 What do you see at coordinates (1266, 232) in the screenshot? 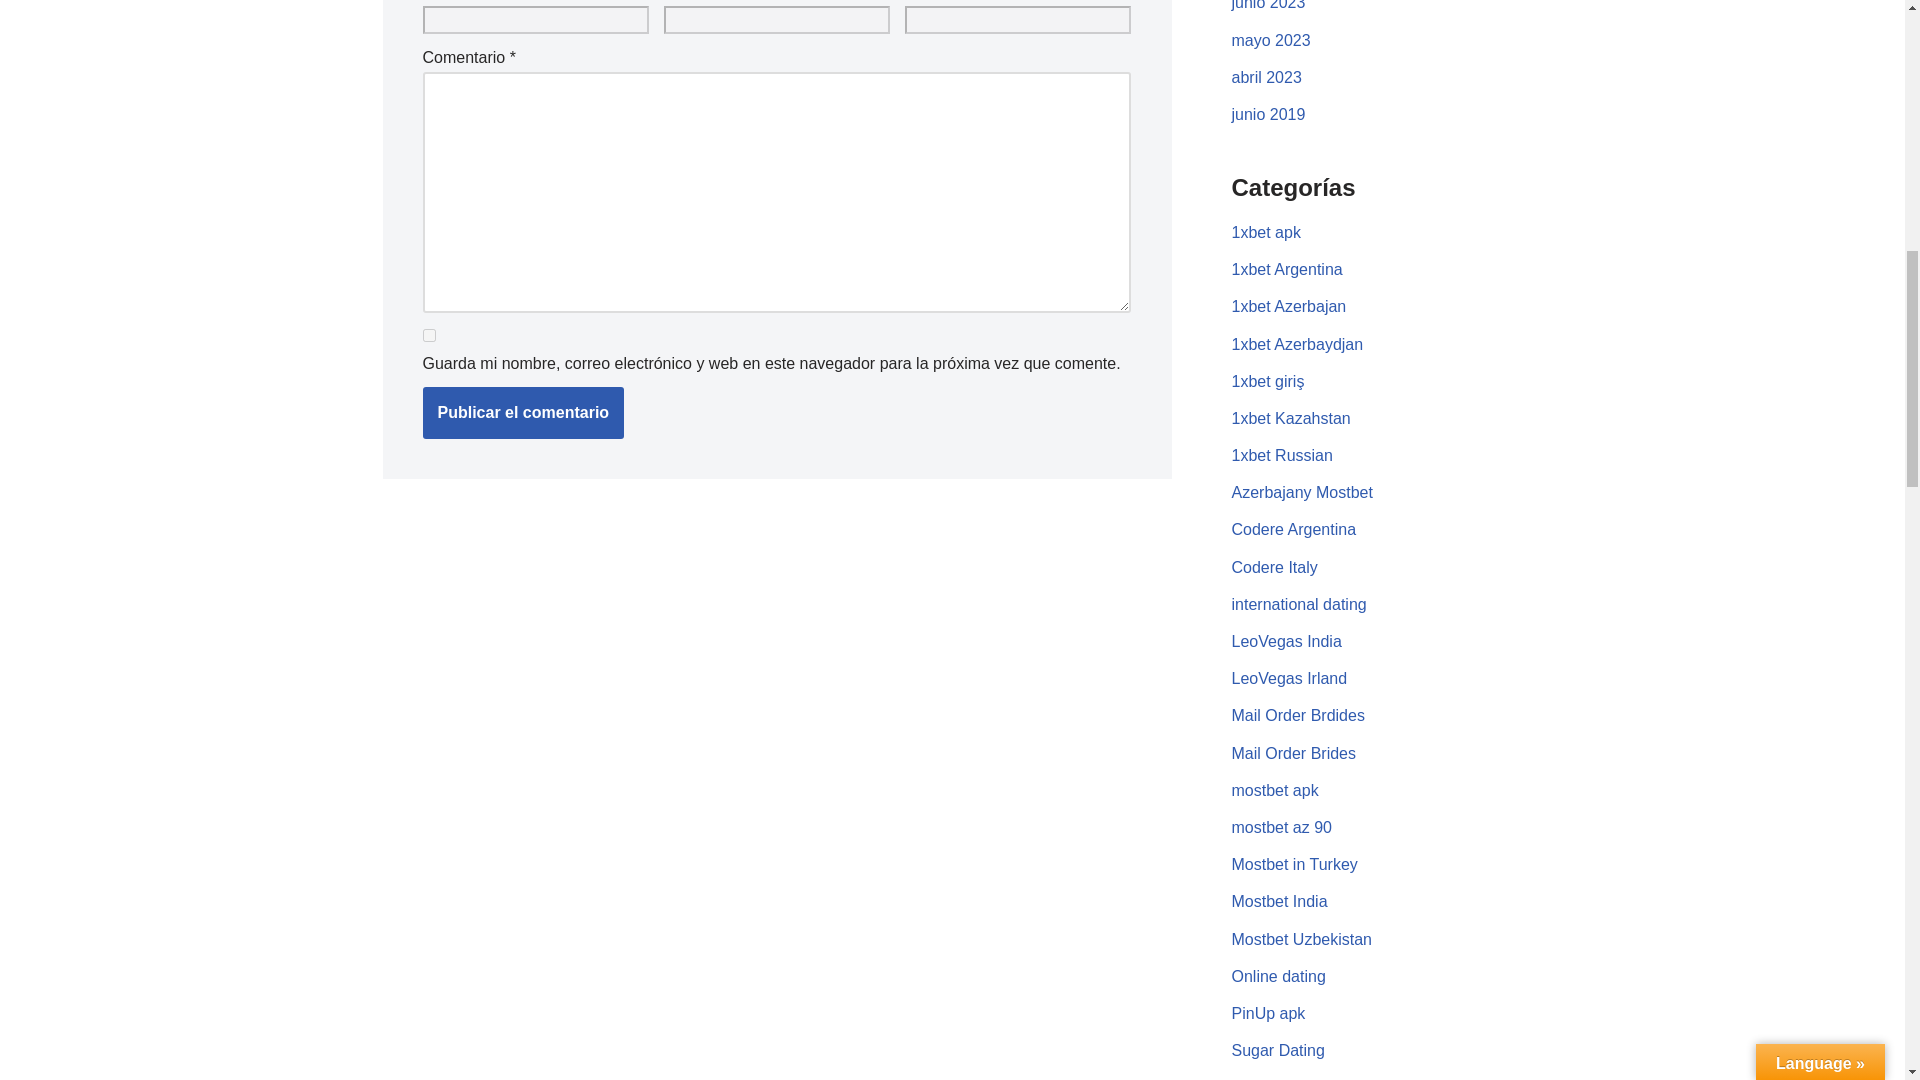
I see `1xbet apk` at bounding box center [1266, 232].